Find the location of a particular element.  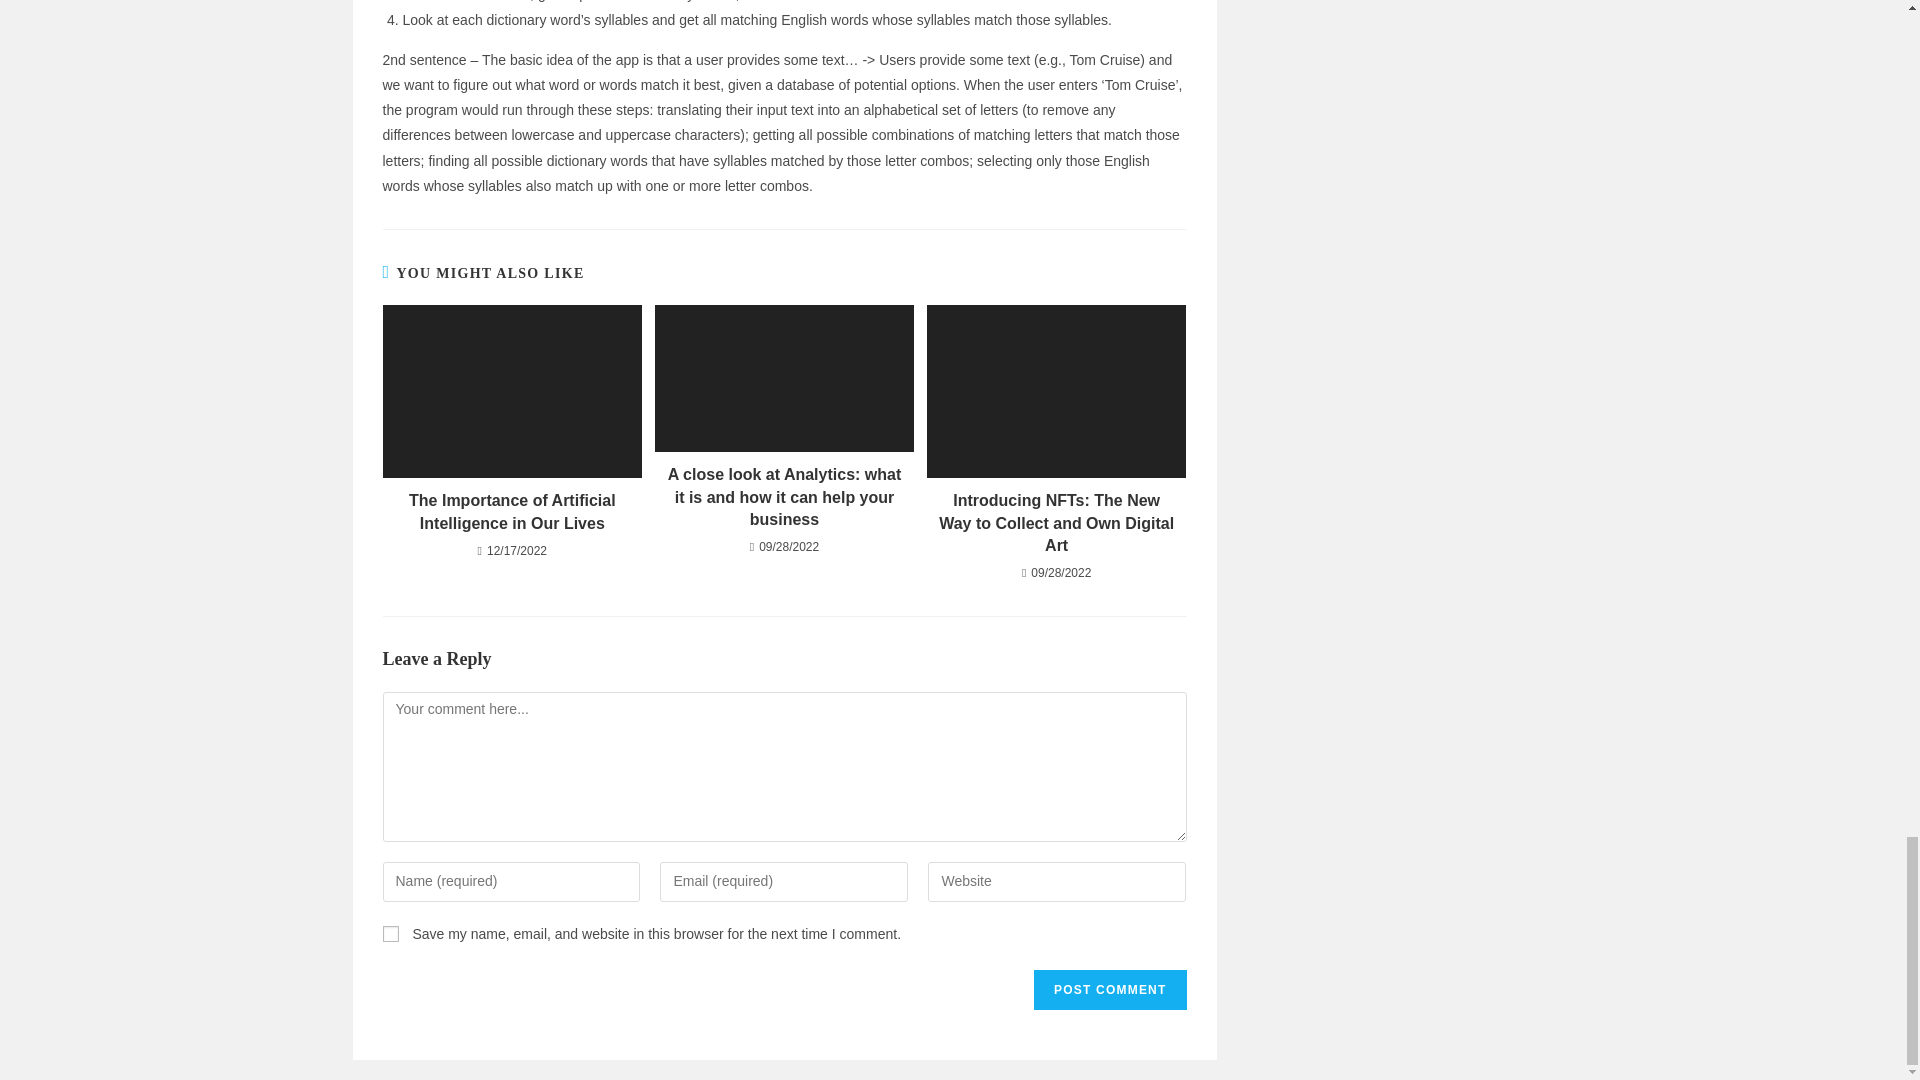

yes is located at coordinates (390, 933).